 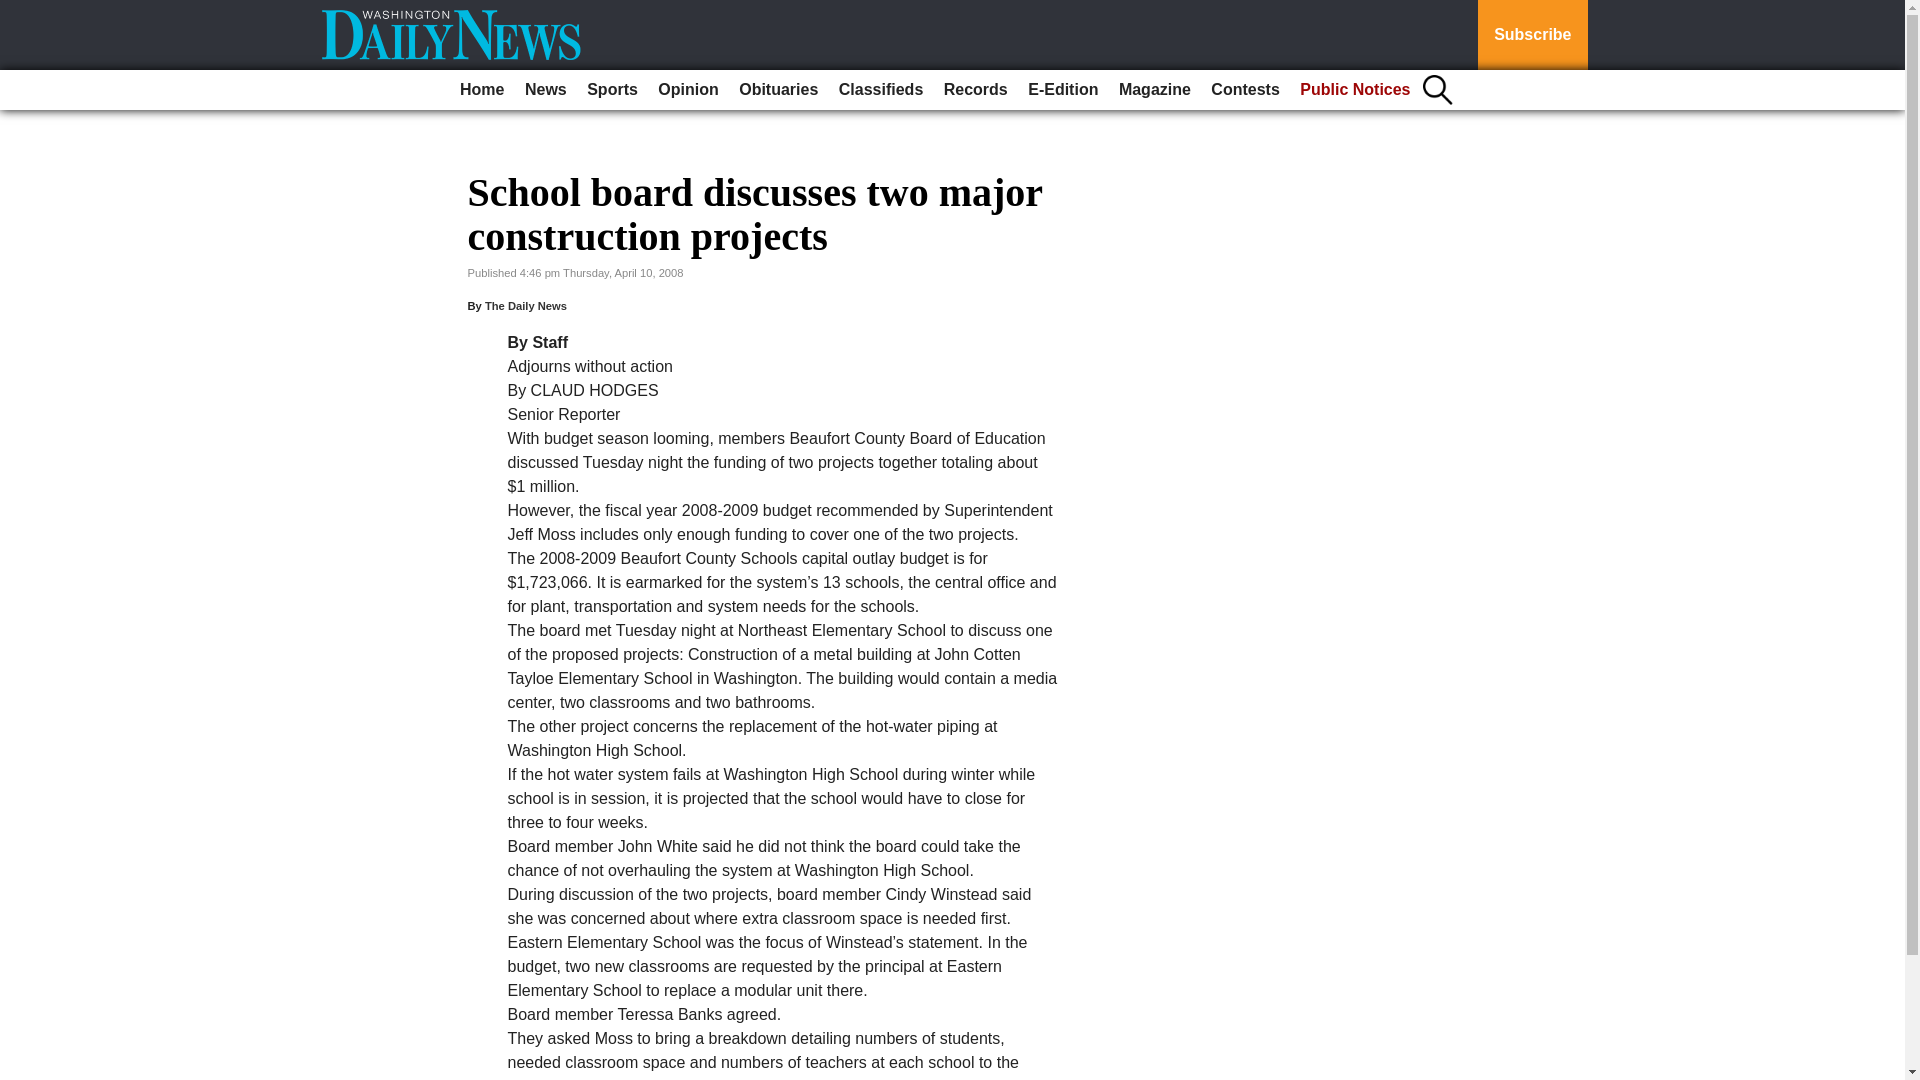 I want to click on Subscribe, so click(x=1532, y=35).